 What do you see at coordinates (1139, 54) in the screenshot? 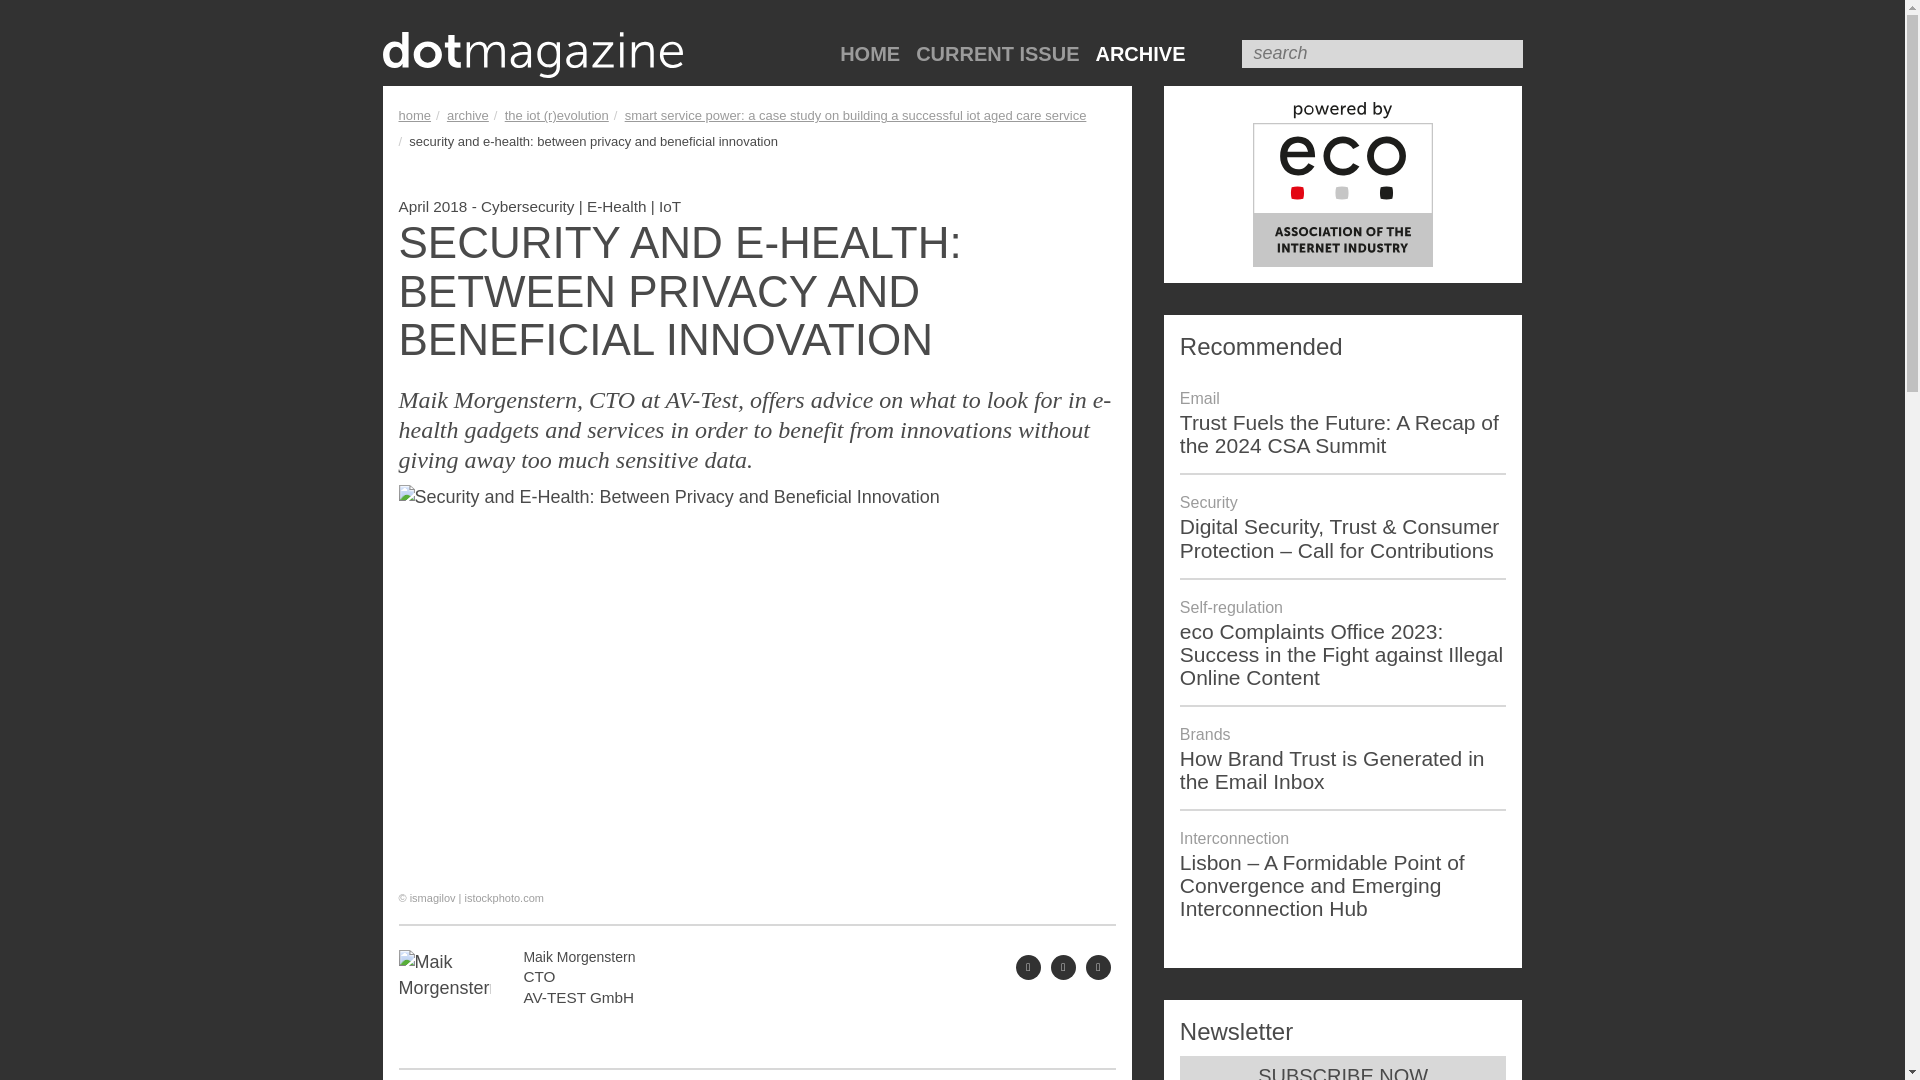
I see `ARCHIVE` at bounding box center [1139, 54].